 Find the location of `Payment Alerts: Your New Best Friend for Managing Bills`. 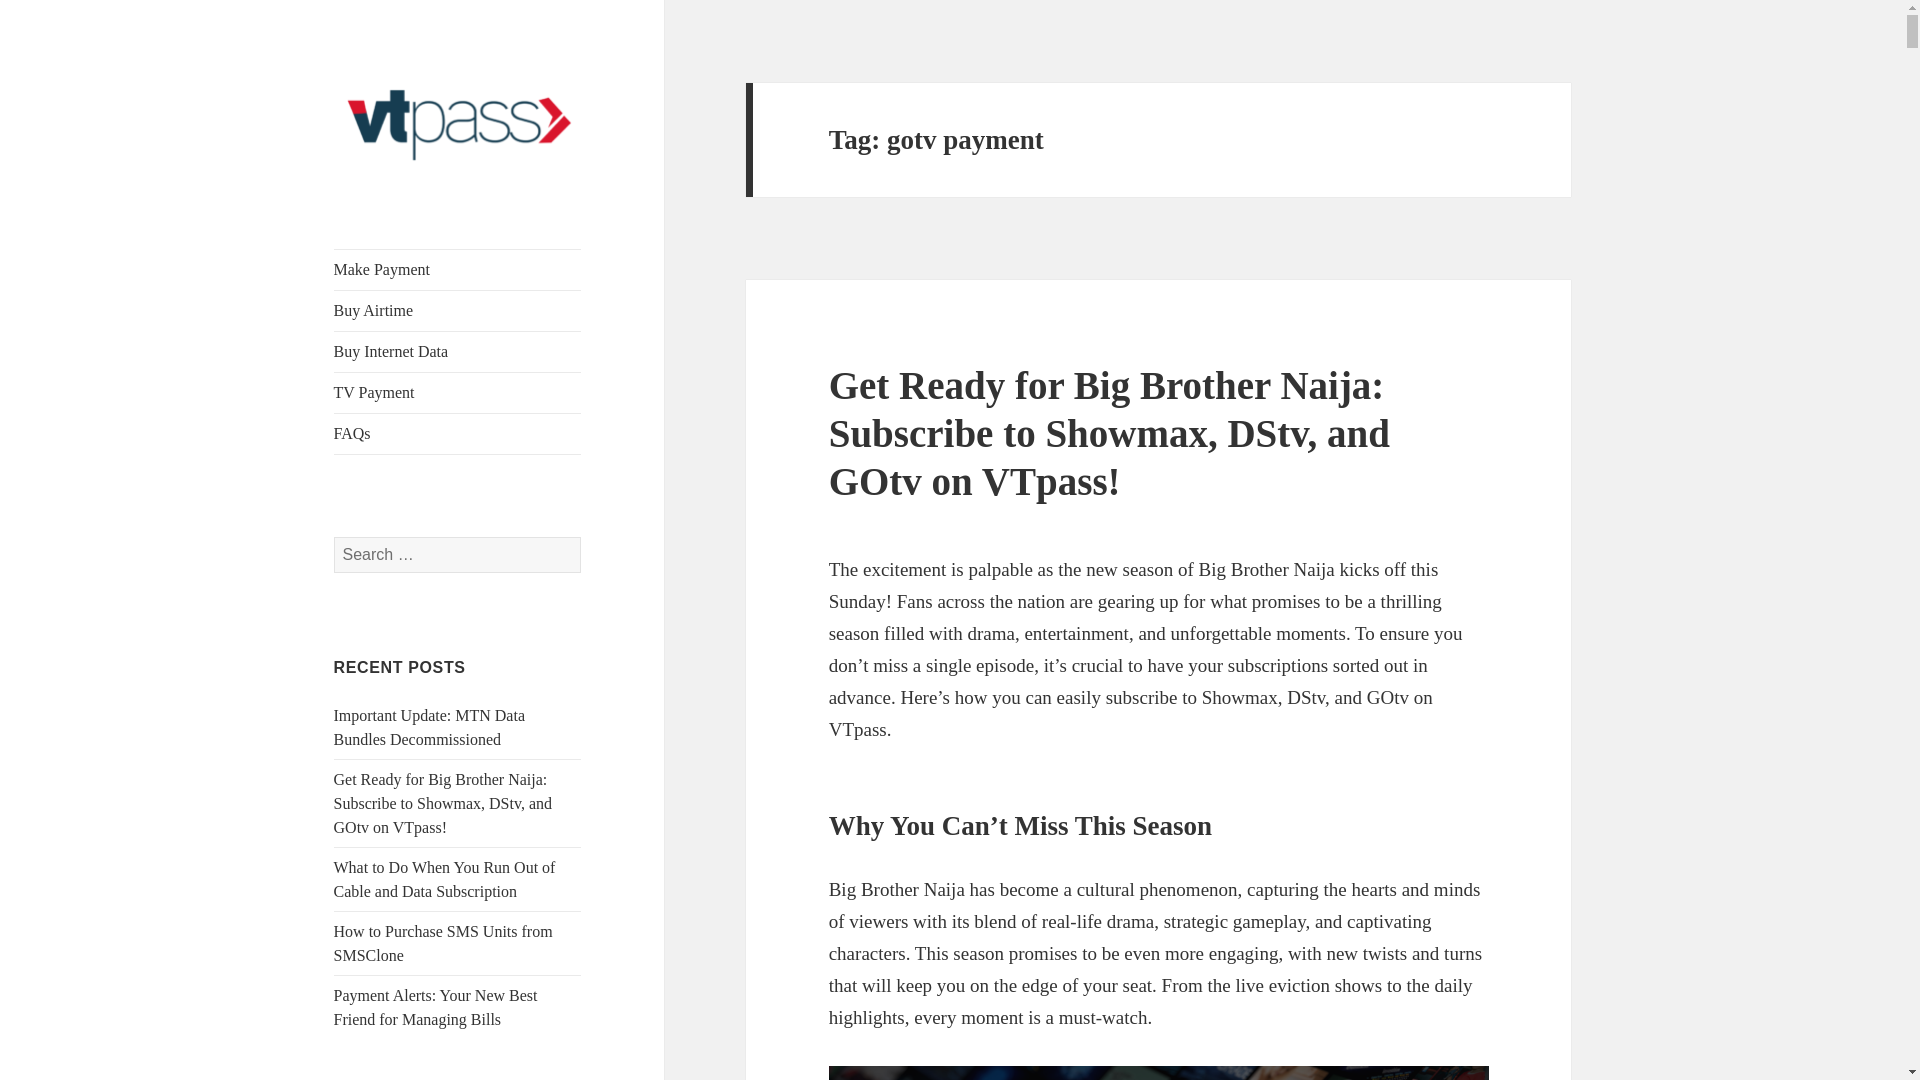

Payment Alerts: Your New Best Friend for Managing Bills is located at coordinates (436, 1008).